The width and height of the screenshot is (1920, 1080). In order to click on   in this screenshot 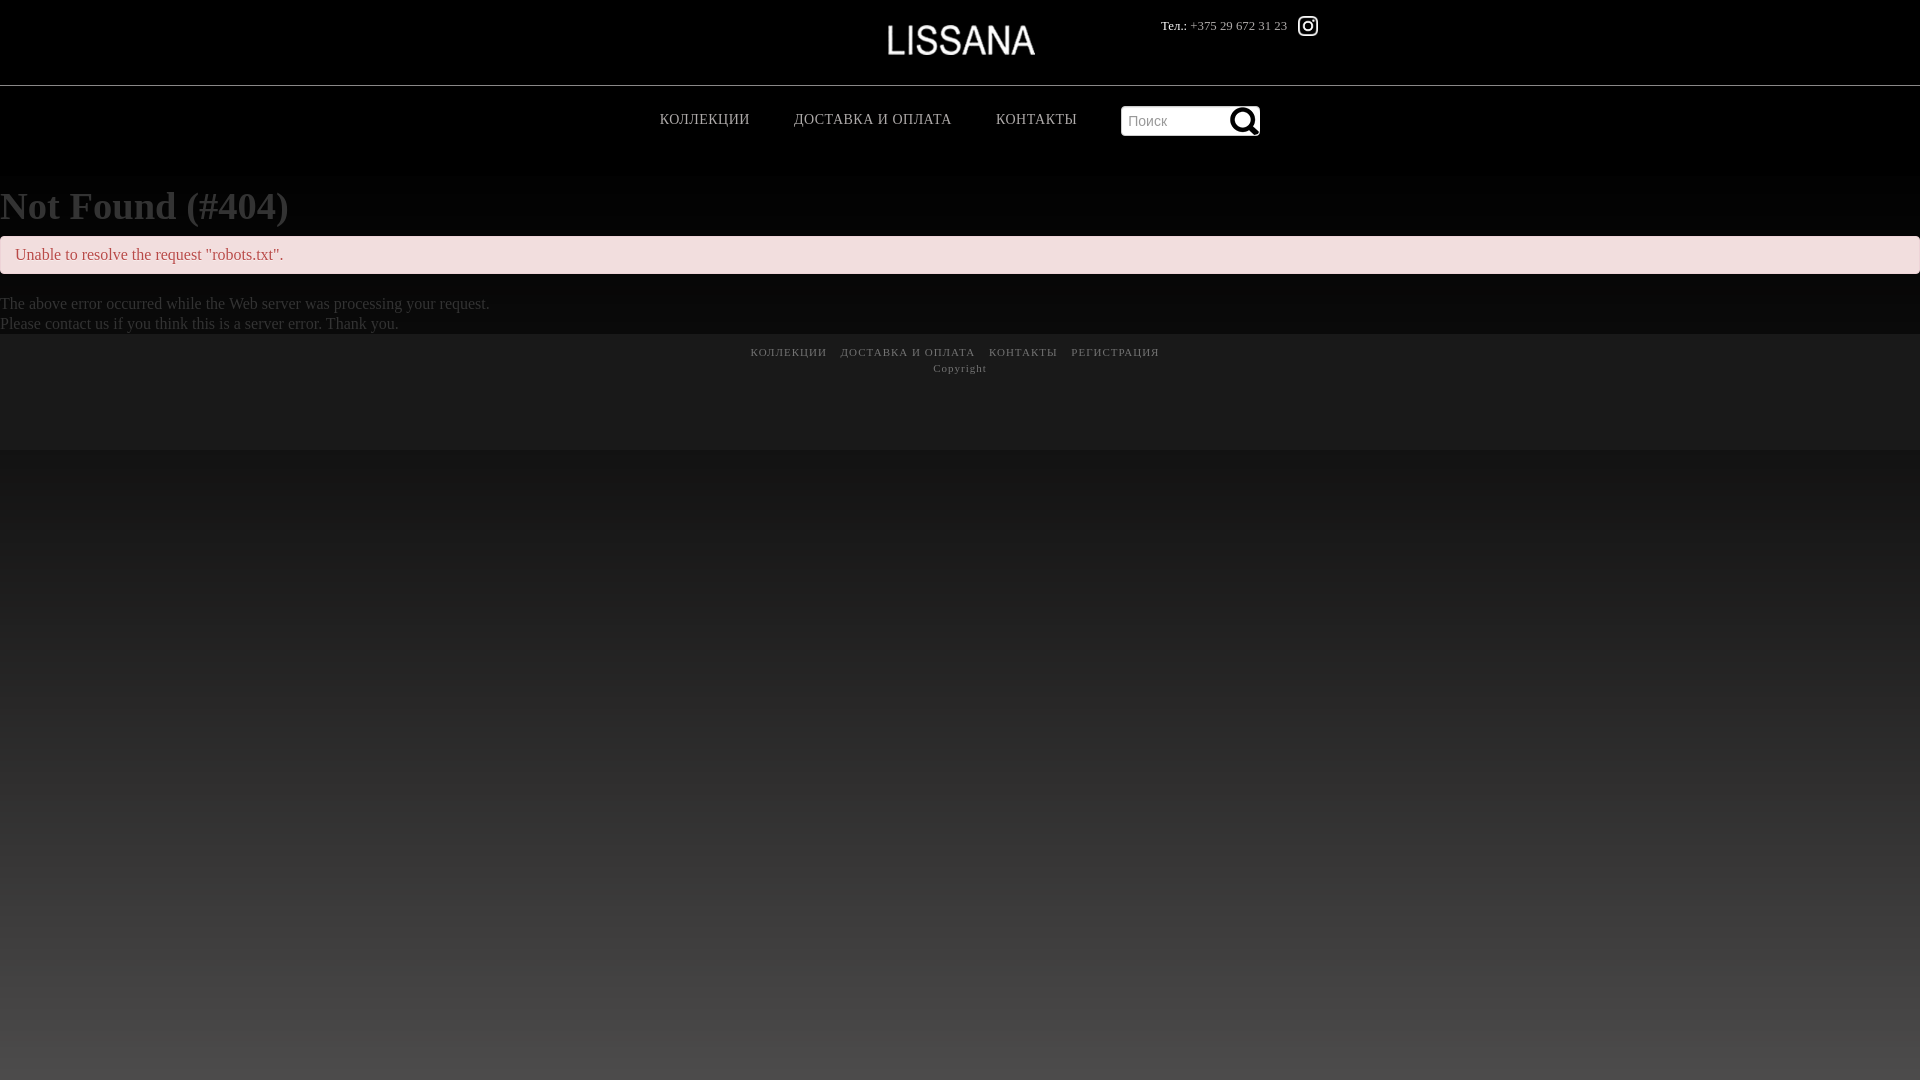, I will do `click(1245, 121)`.